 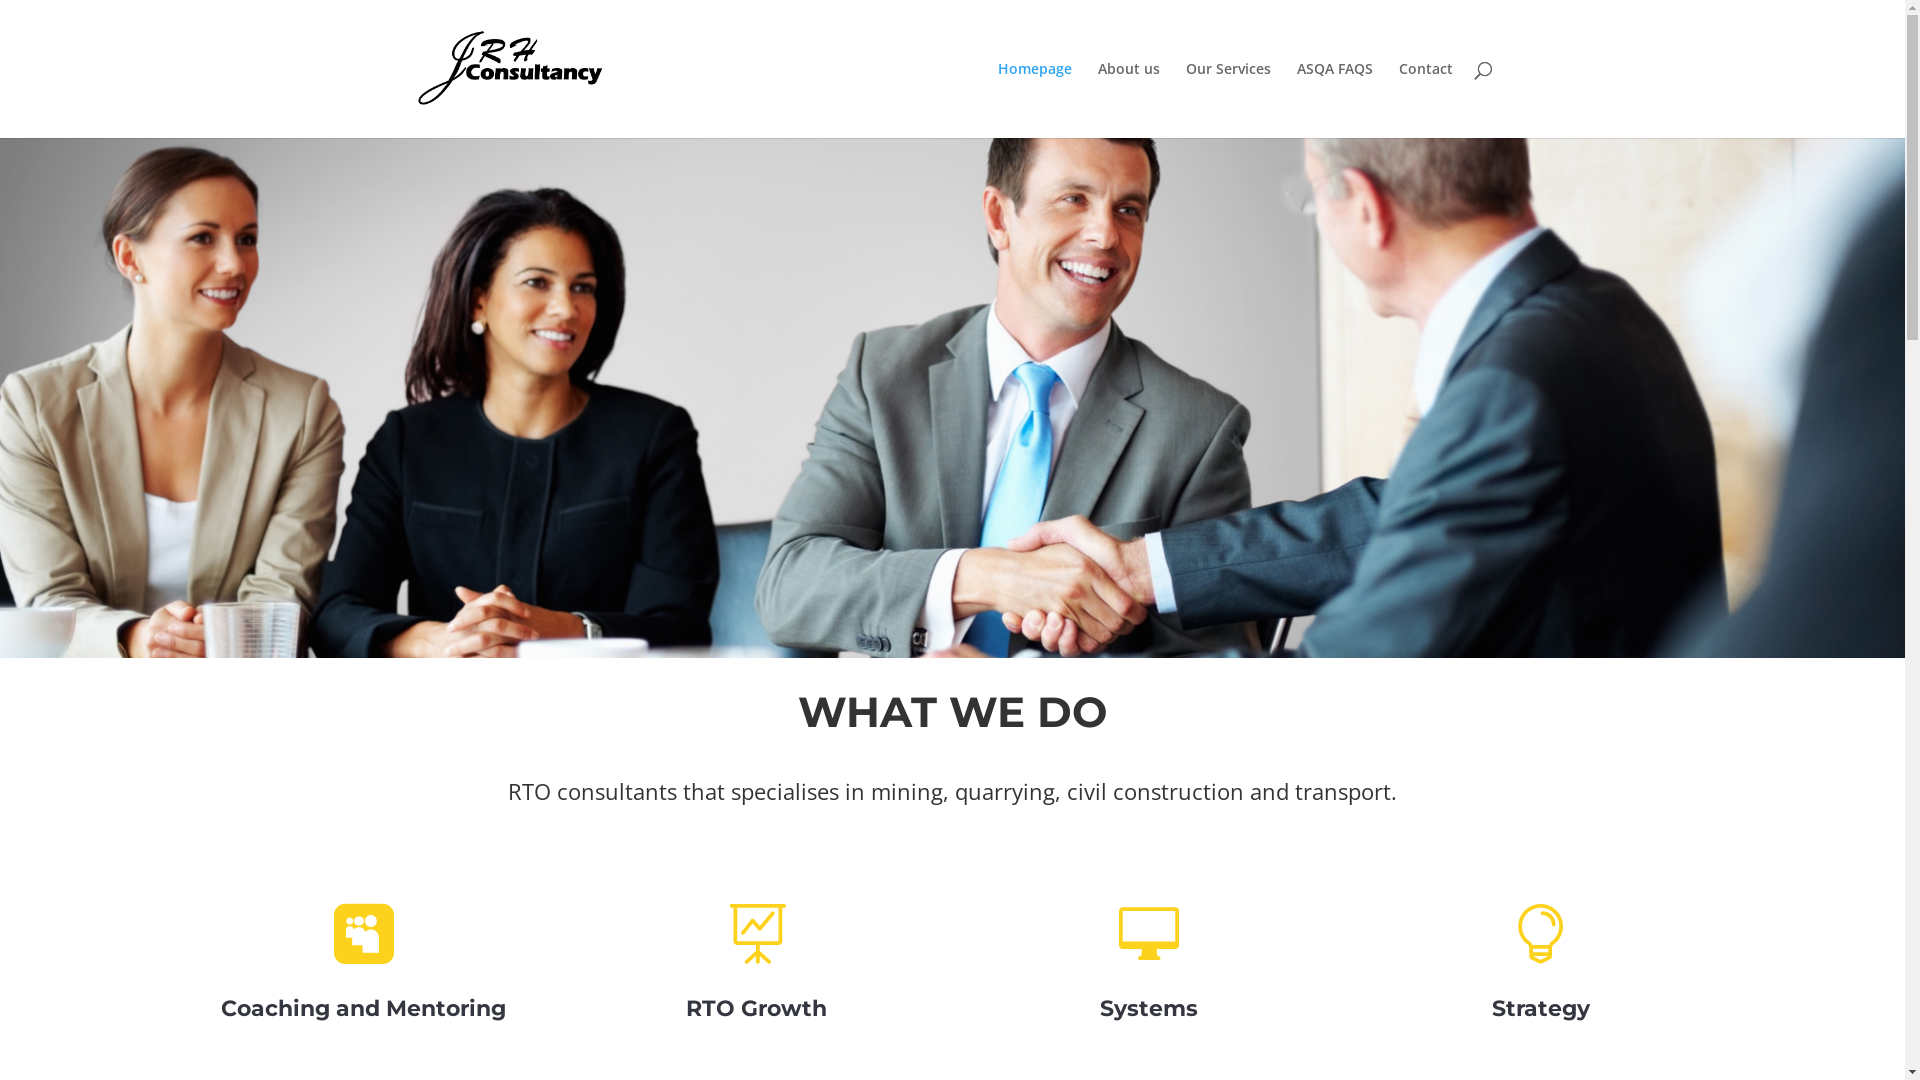 I want to click on About us, so click(x=1129, y=100).